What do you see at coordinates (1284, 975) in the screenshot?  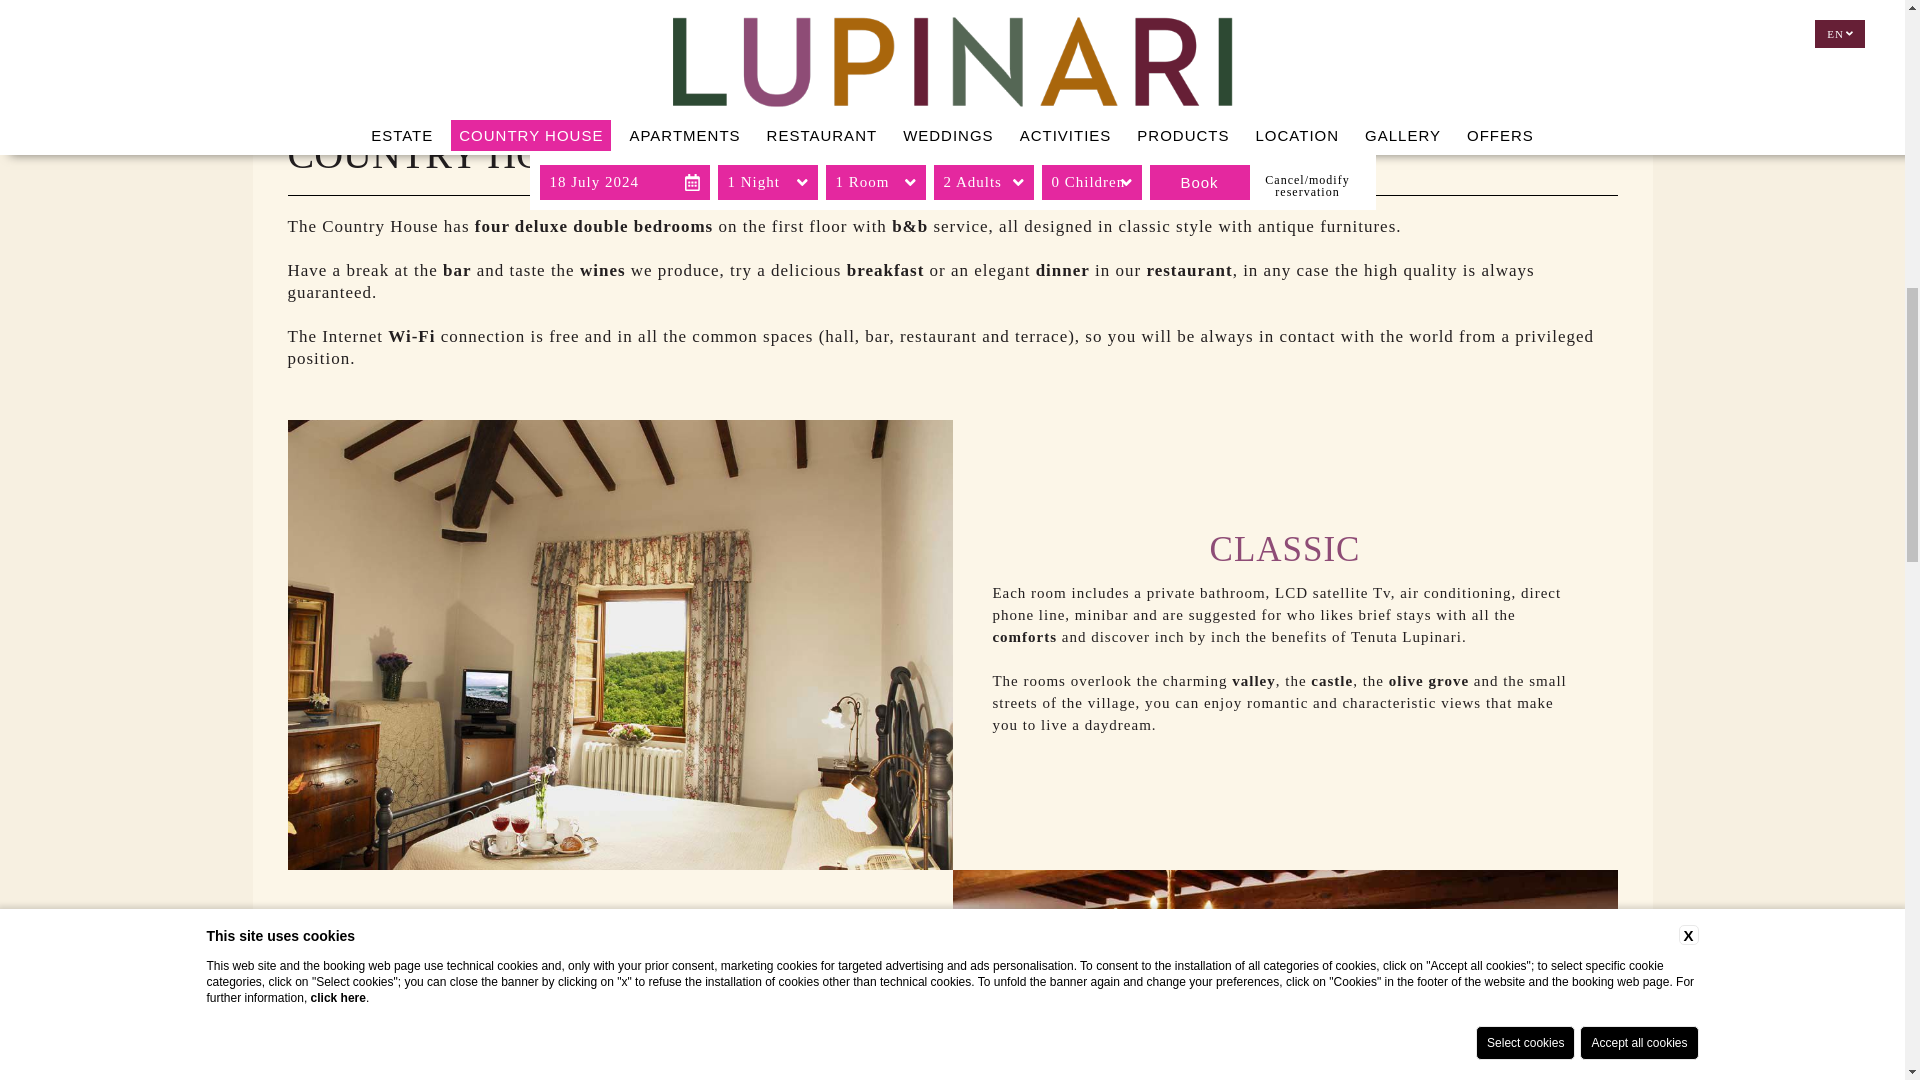 I see `Country house` at bounding box center [1284, 975].